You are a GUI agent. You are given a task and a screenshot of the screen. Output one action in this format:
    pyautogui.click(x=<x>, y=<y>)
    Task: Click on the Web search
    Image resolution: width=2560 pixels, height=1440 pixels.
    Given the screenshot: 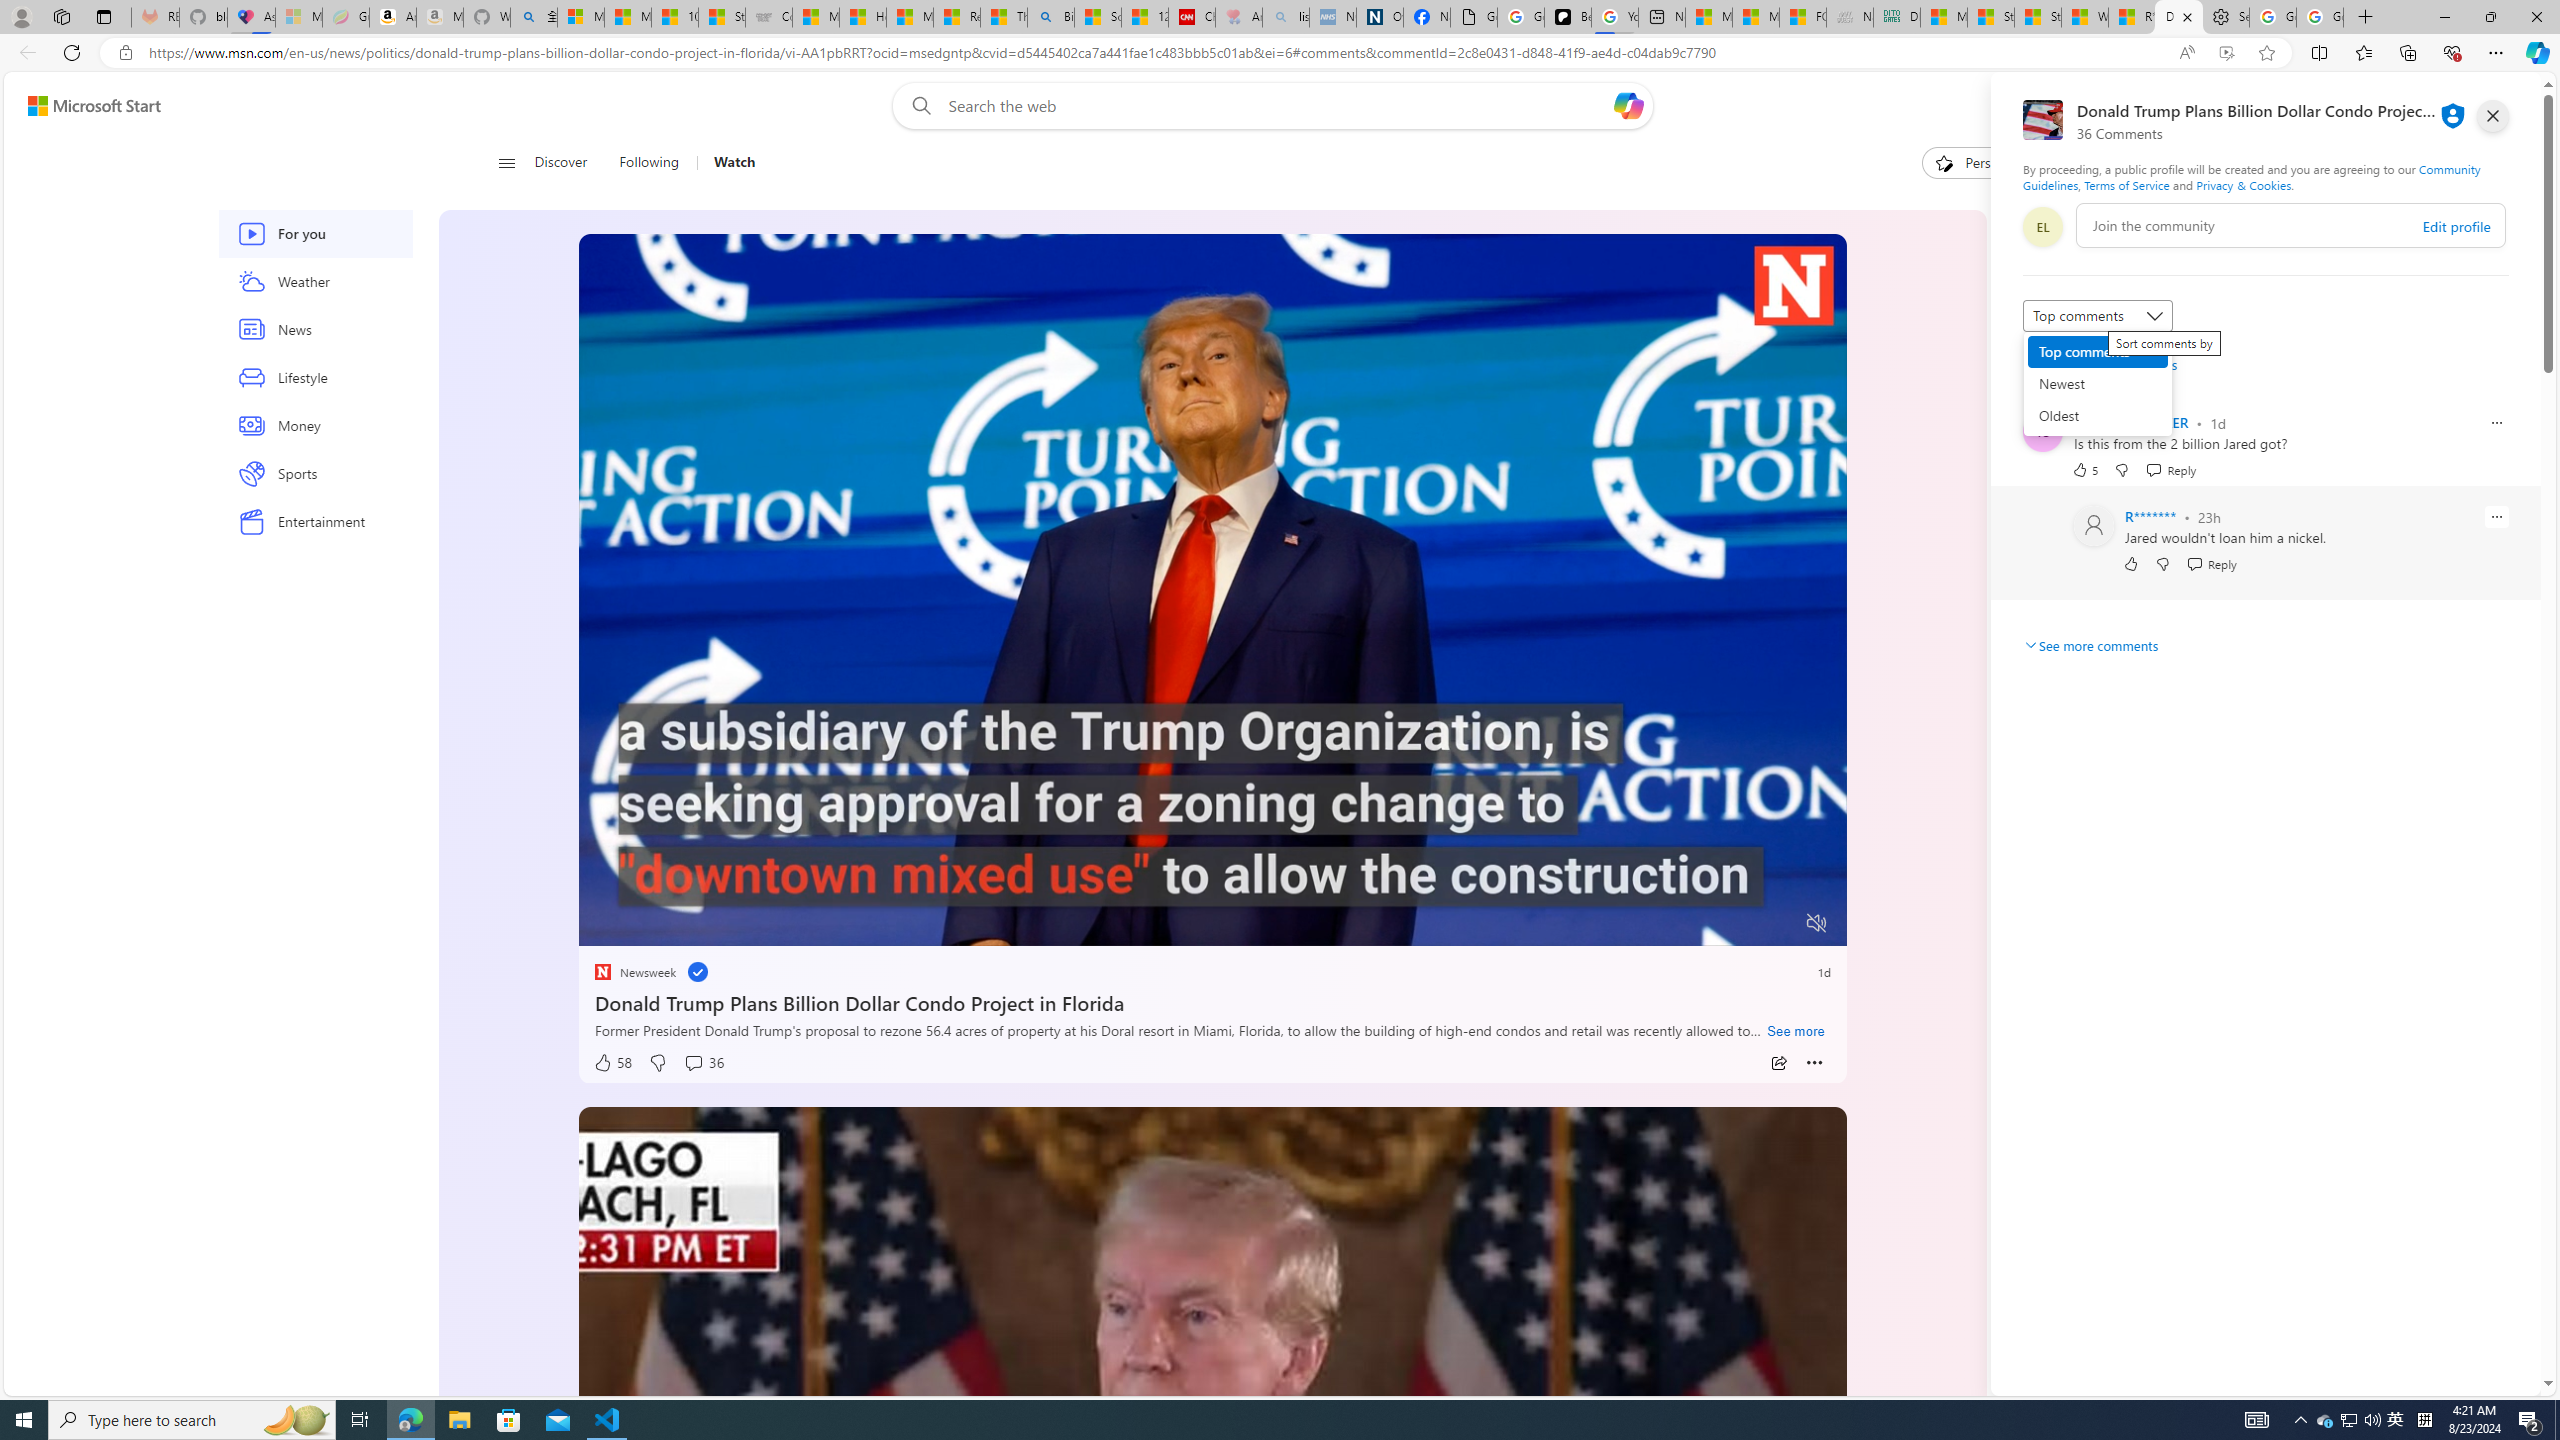 What is the action you would take?
    pyautogui.click(x=916, y=106)
    